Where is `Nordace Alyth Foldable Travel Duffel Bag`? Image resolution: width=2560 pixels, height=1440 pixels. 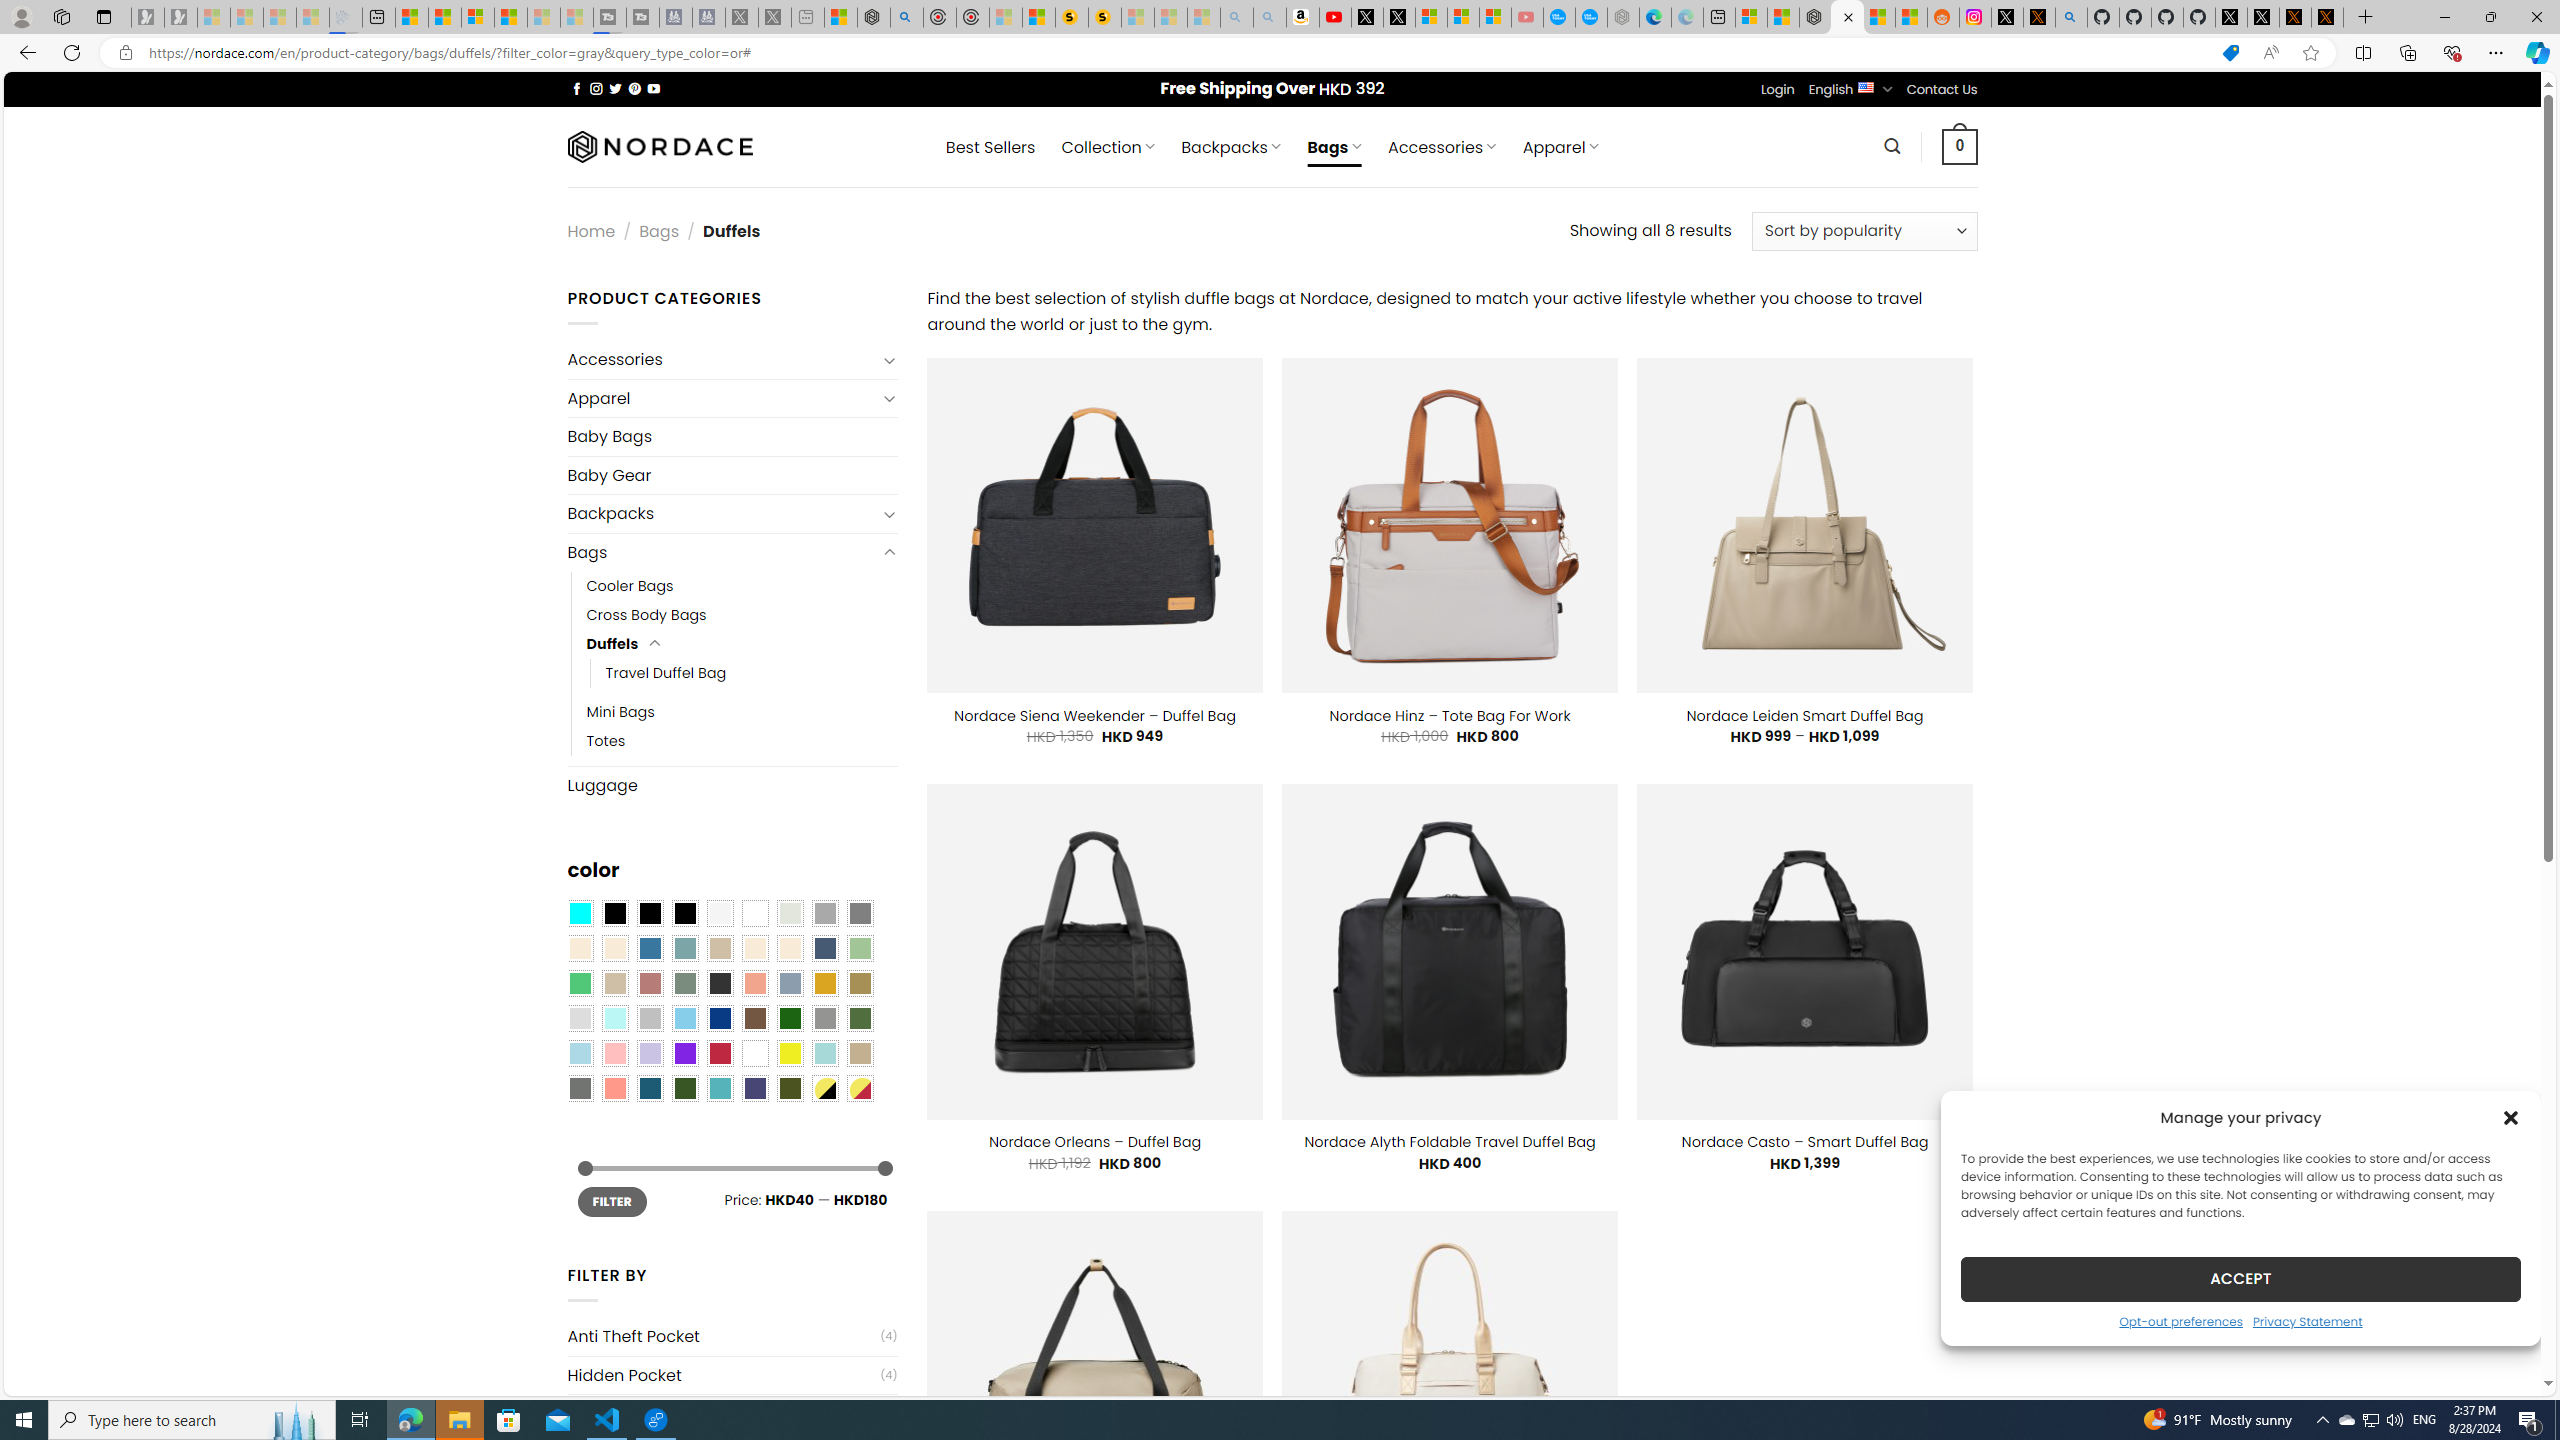 Nordace Alyth Foldable Travel Duffel Bag is located at coordinates (1448, 1142).